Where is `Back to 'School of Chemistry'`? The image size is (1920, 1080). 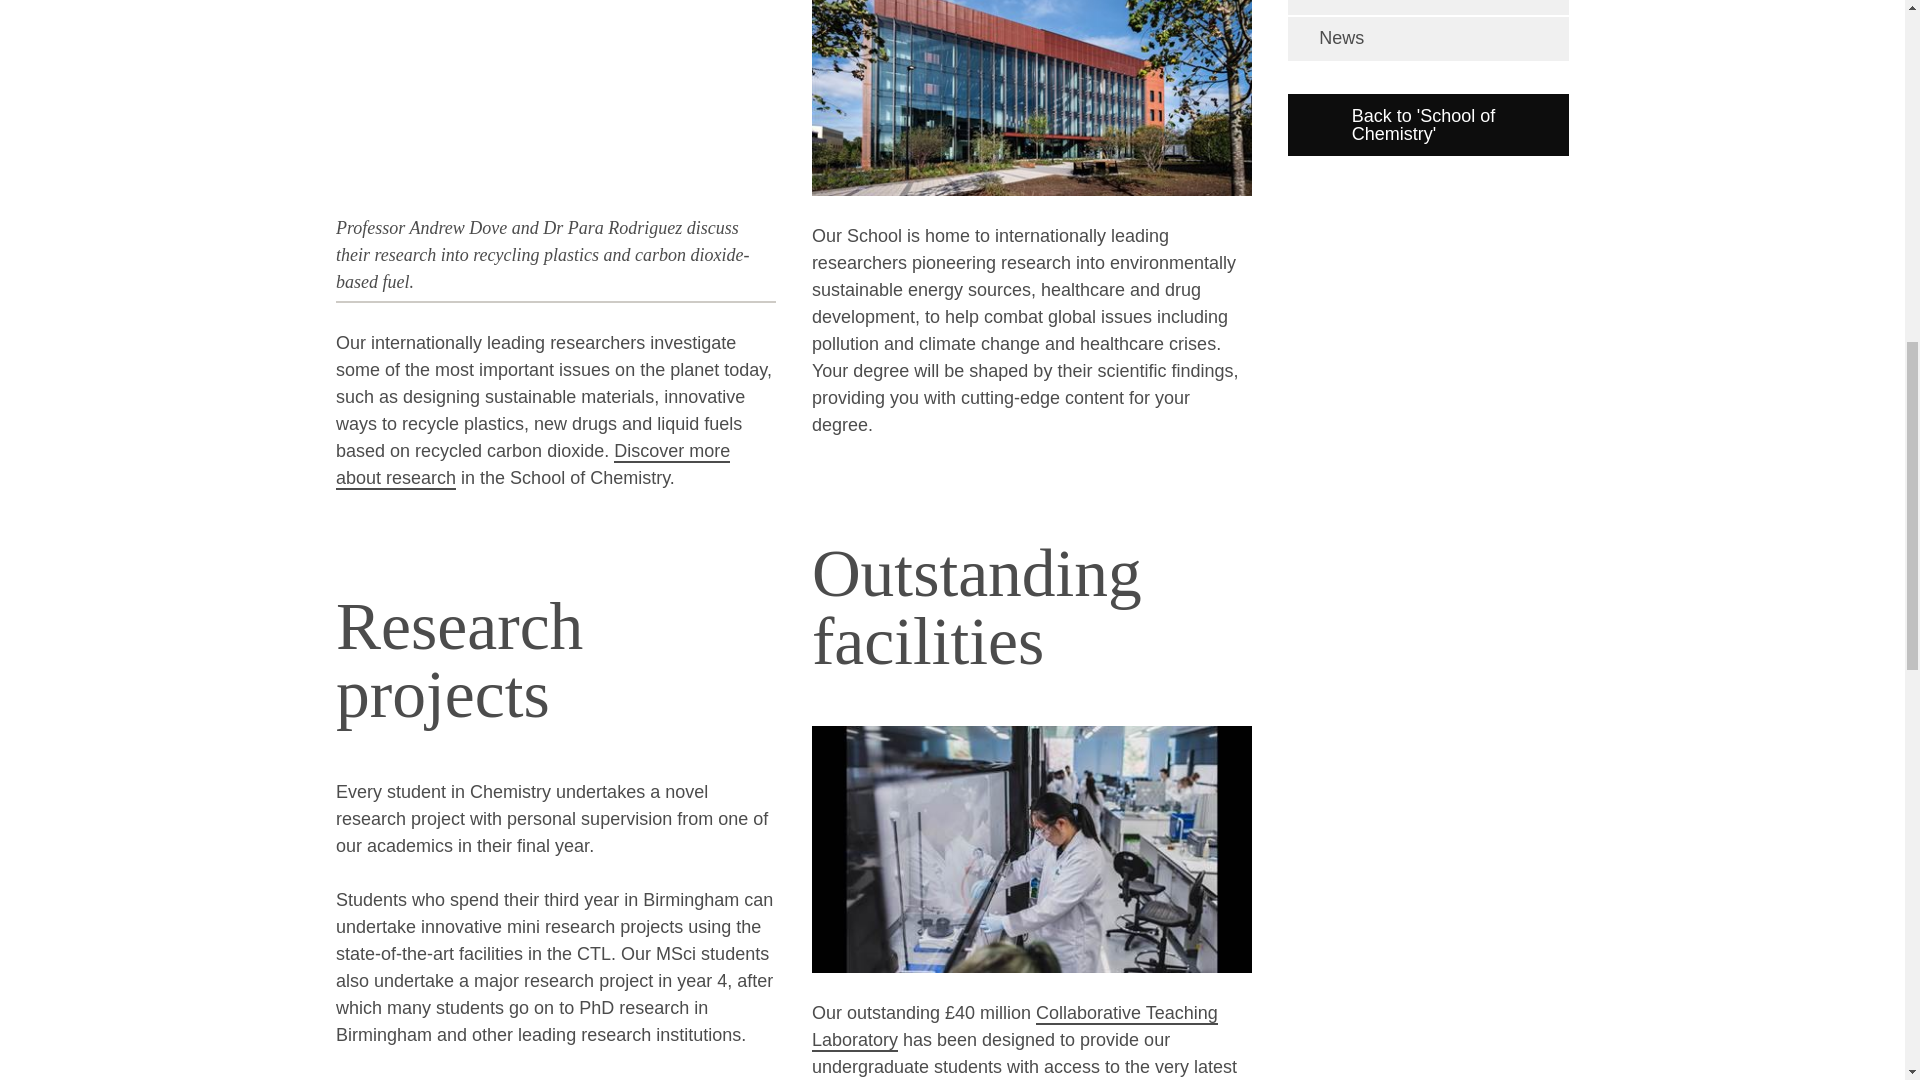
Back to 'School of Chemistry' is located at coordinates (1428, 124).